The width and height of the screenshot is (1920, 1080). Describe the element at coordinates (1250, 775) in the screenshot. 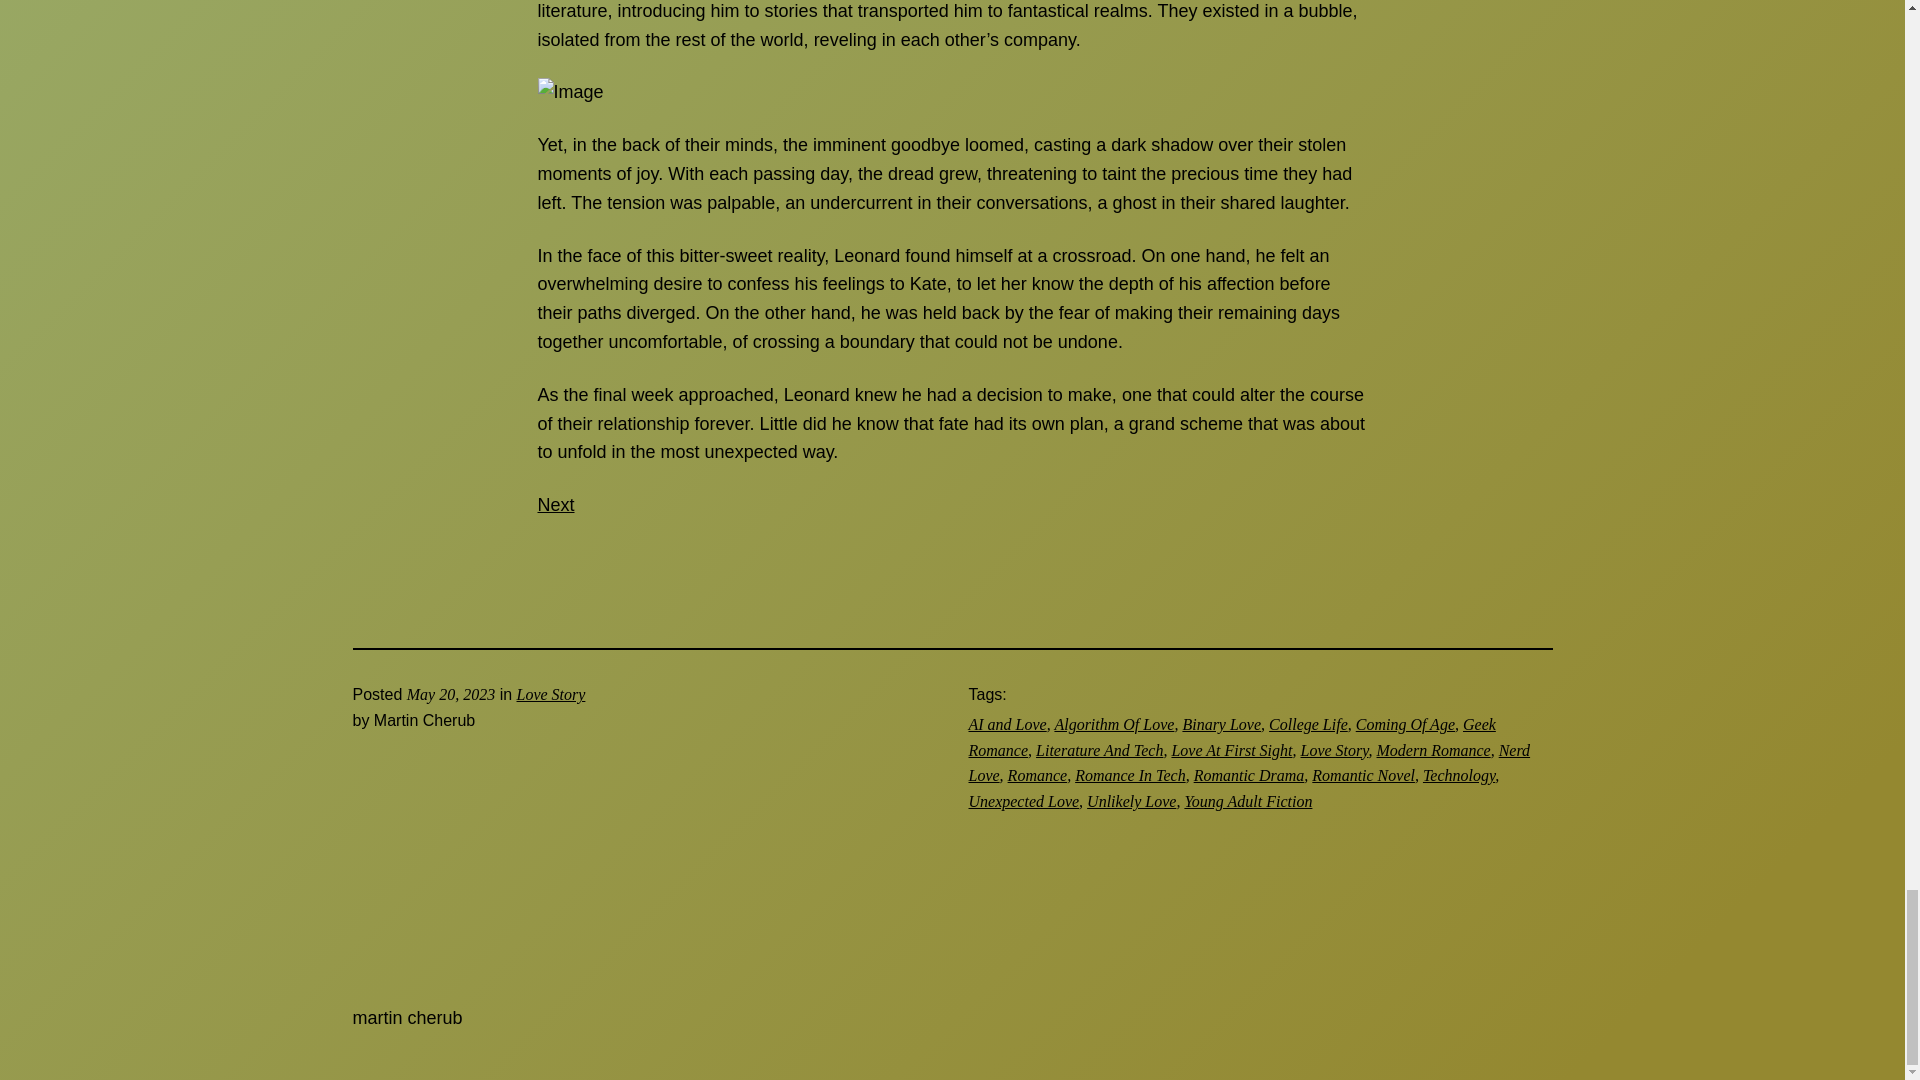

I see `Romantic Drama` at that location.